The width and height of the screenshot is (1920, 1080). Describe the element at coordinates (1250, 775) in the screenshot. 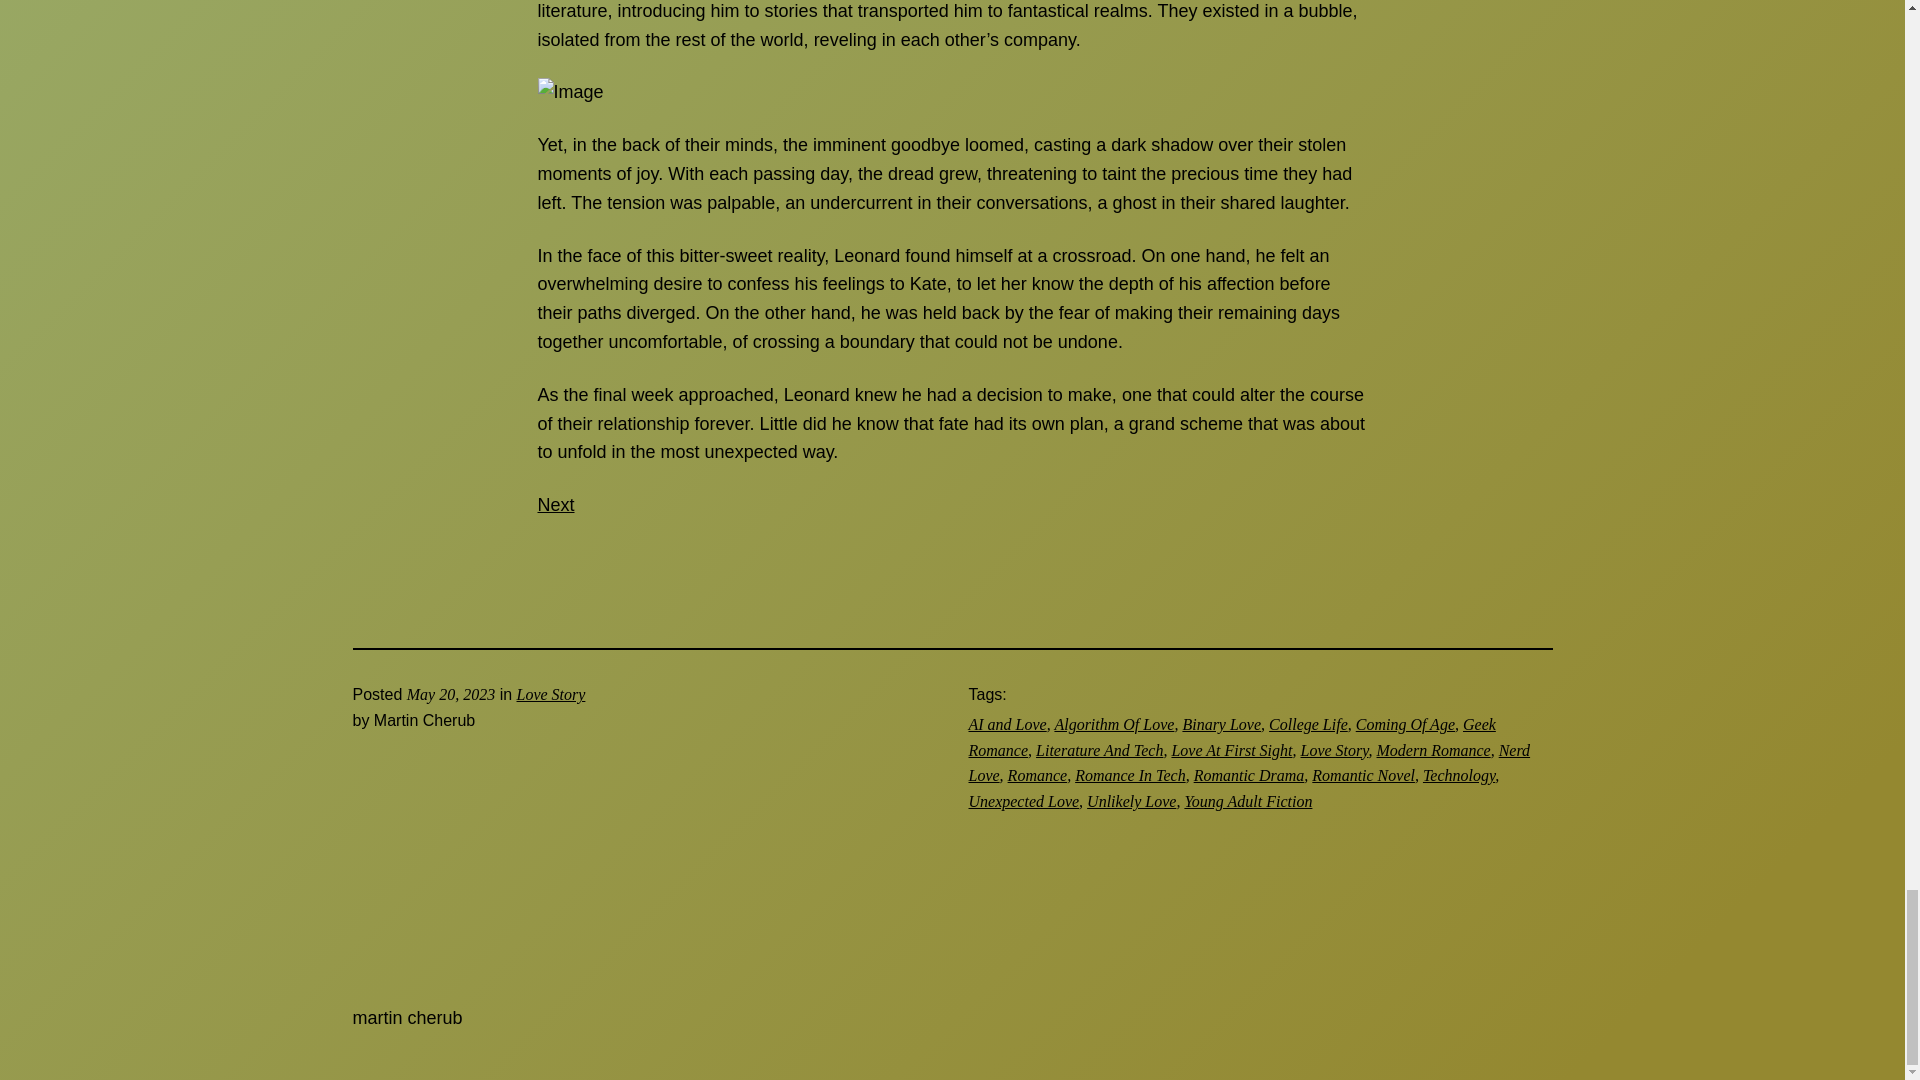

I see `Romantic Drama` at that location.